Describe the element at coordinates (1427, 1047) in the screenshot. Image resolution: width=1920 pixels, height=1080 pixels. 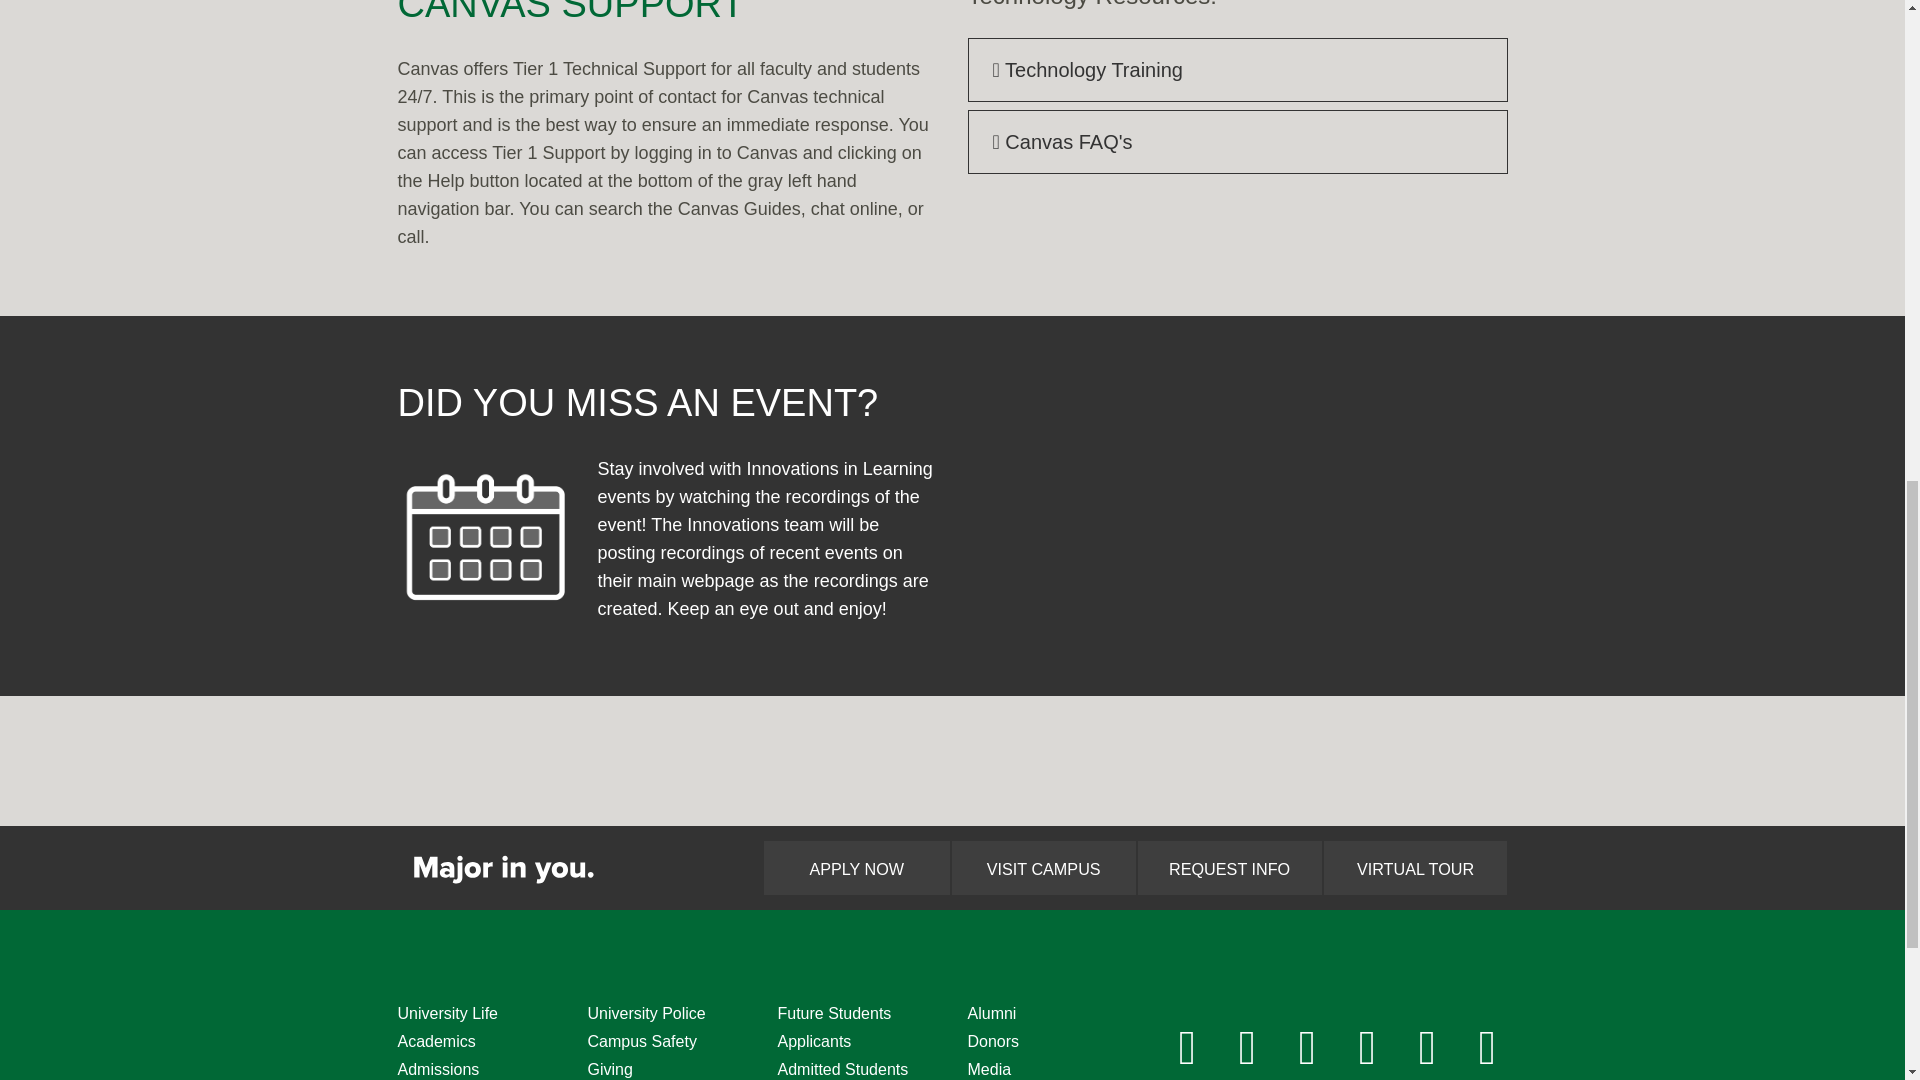
I see `TikTok` at that location.